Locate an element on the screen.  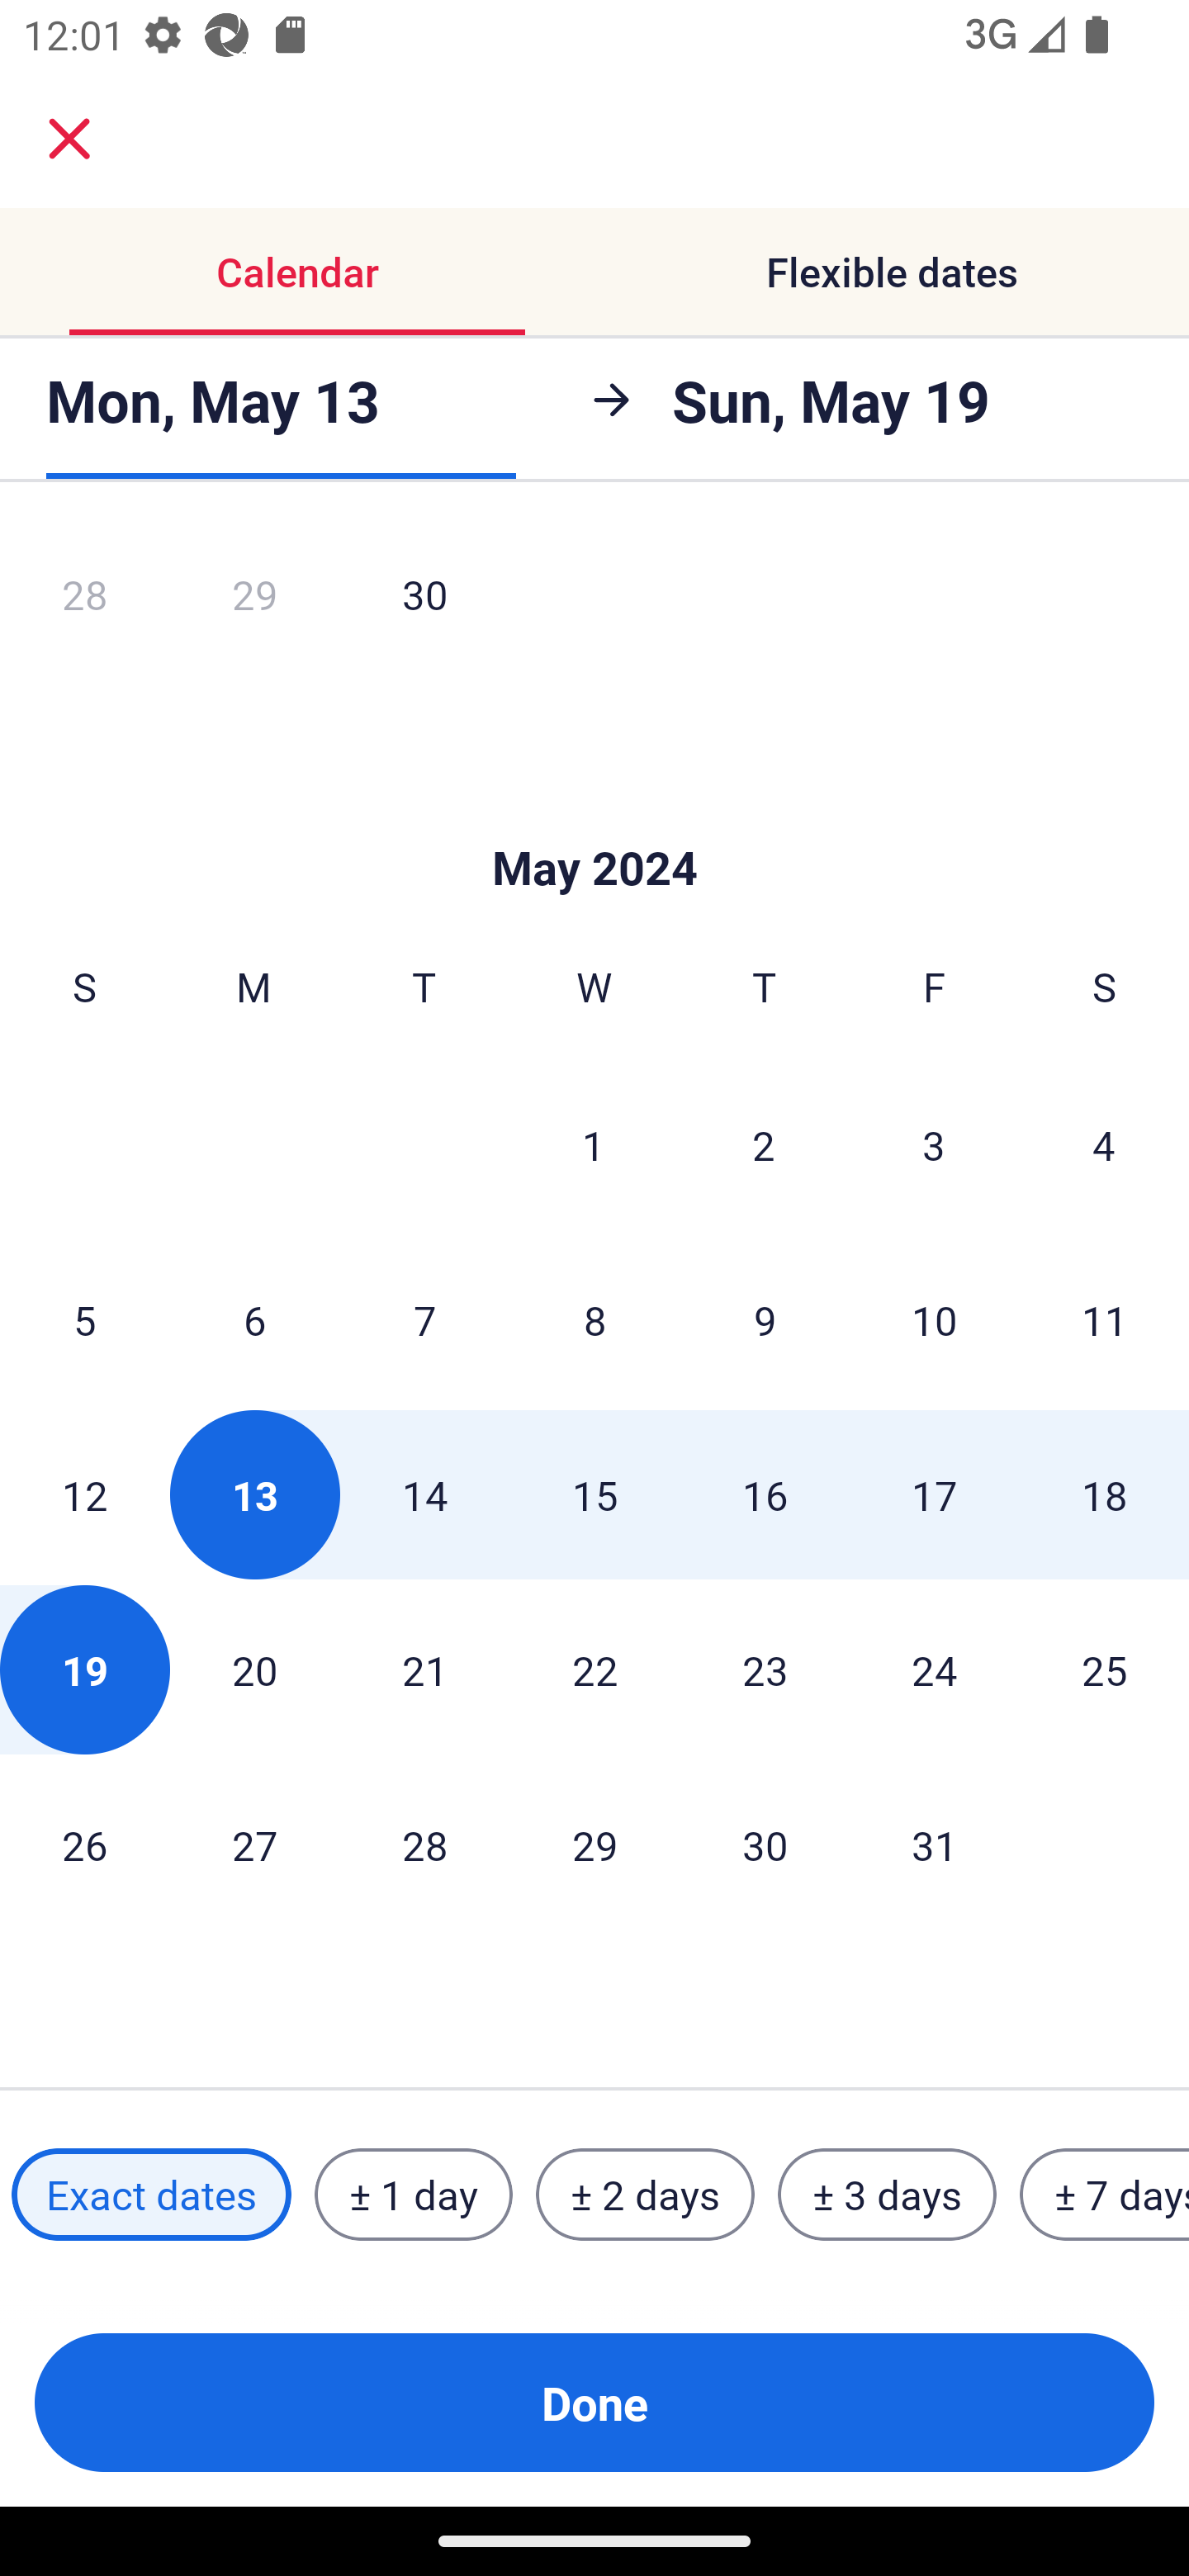
Exact dates is located at coordinates (151, 2195).